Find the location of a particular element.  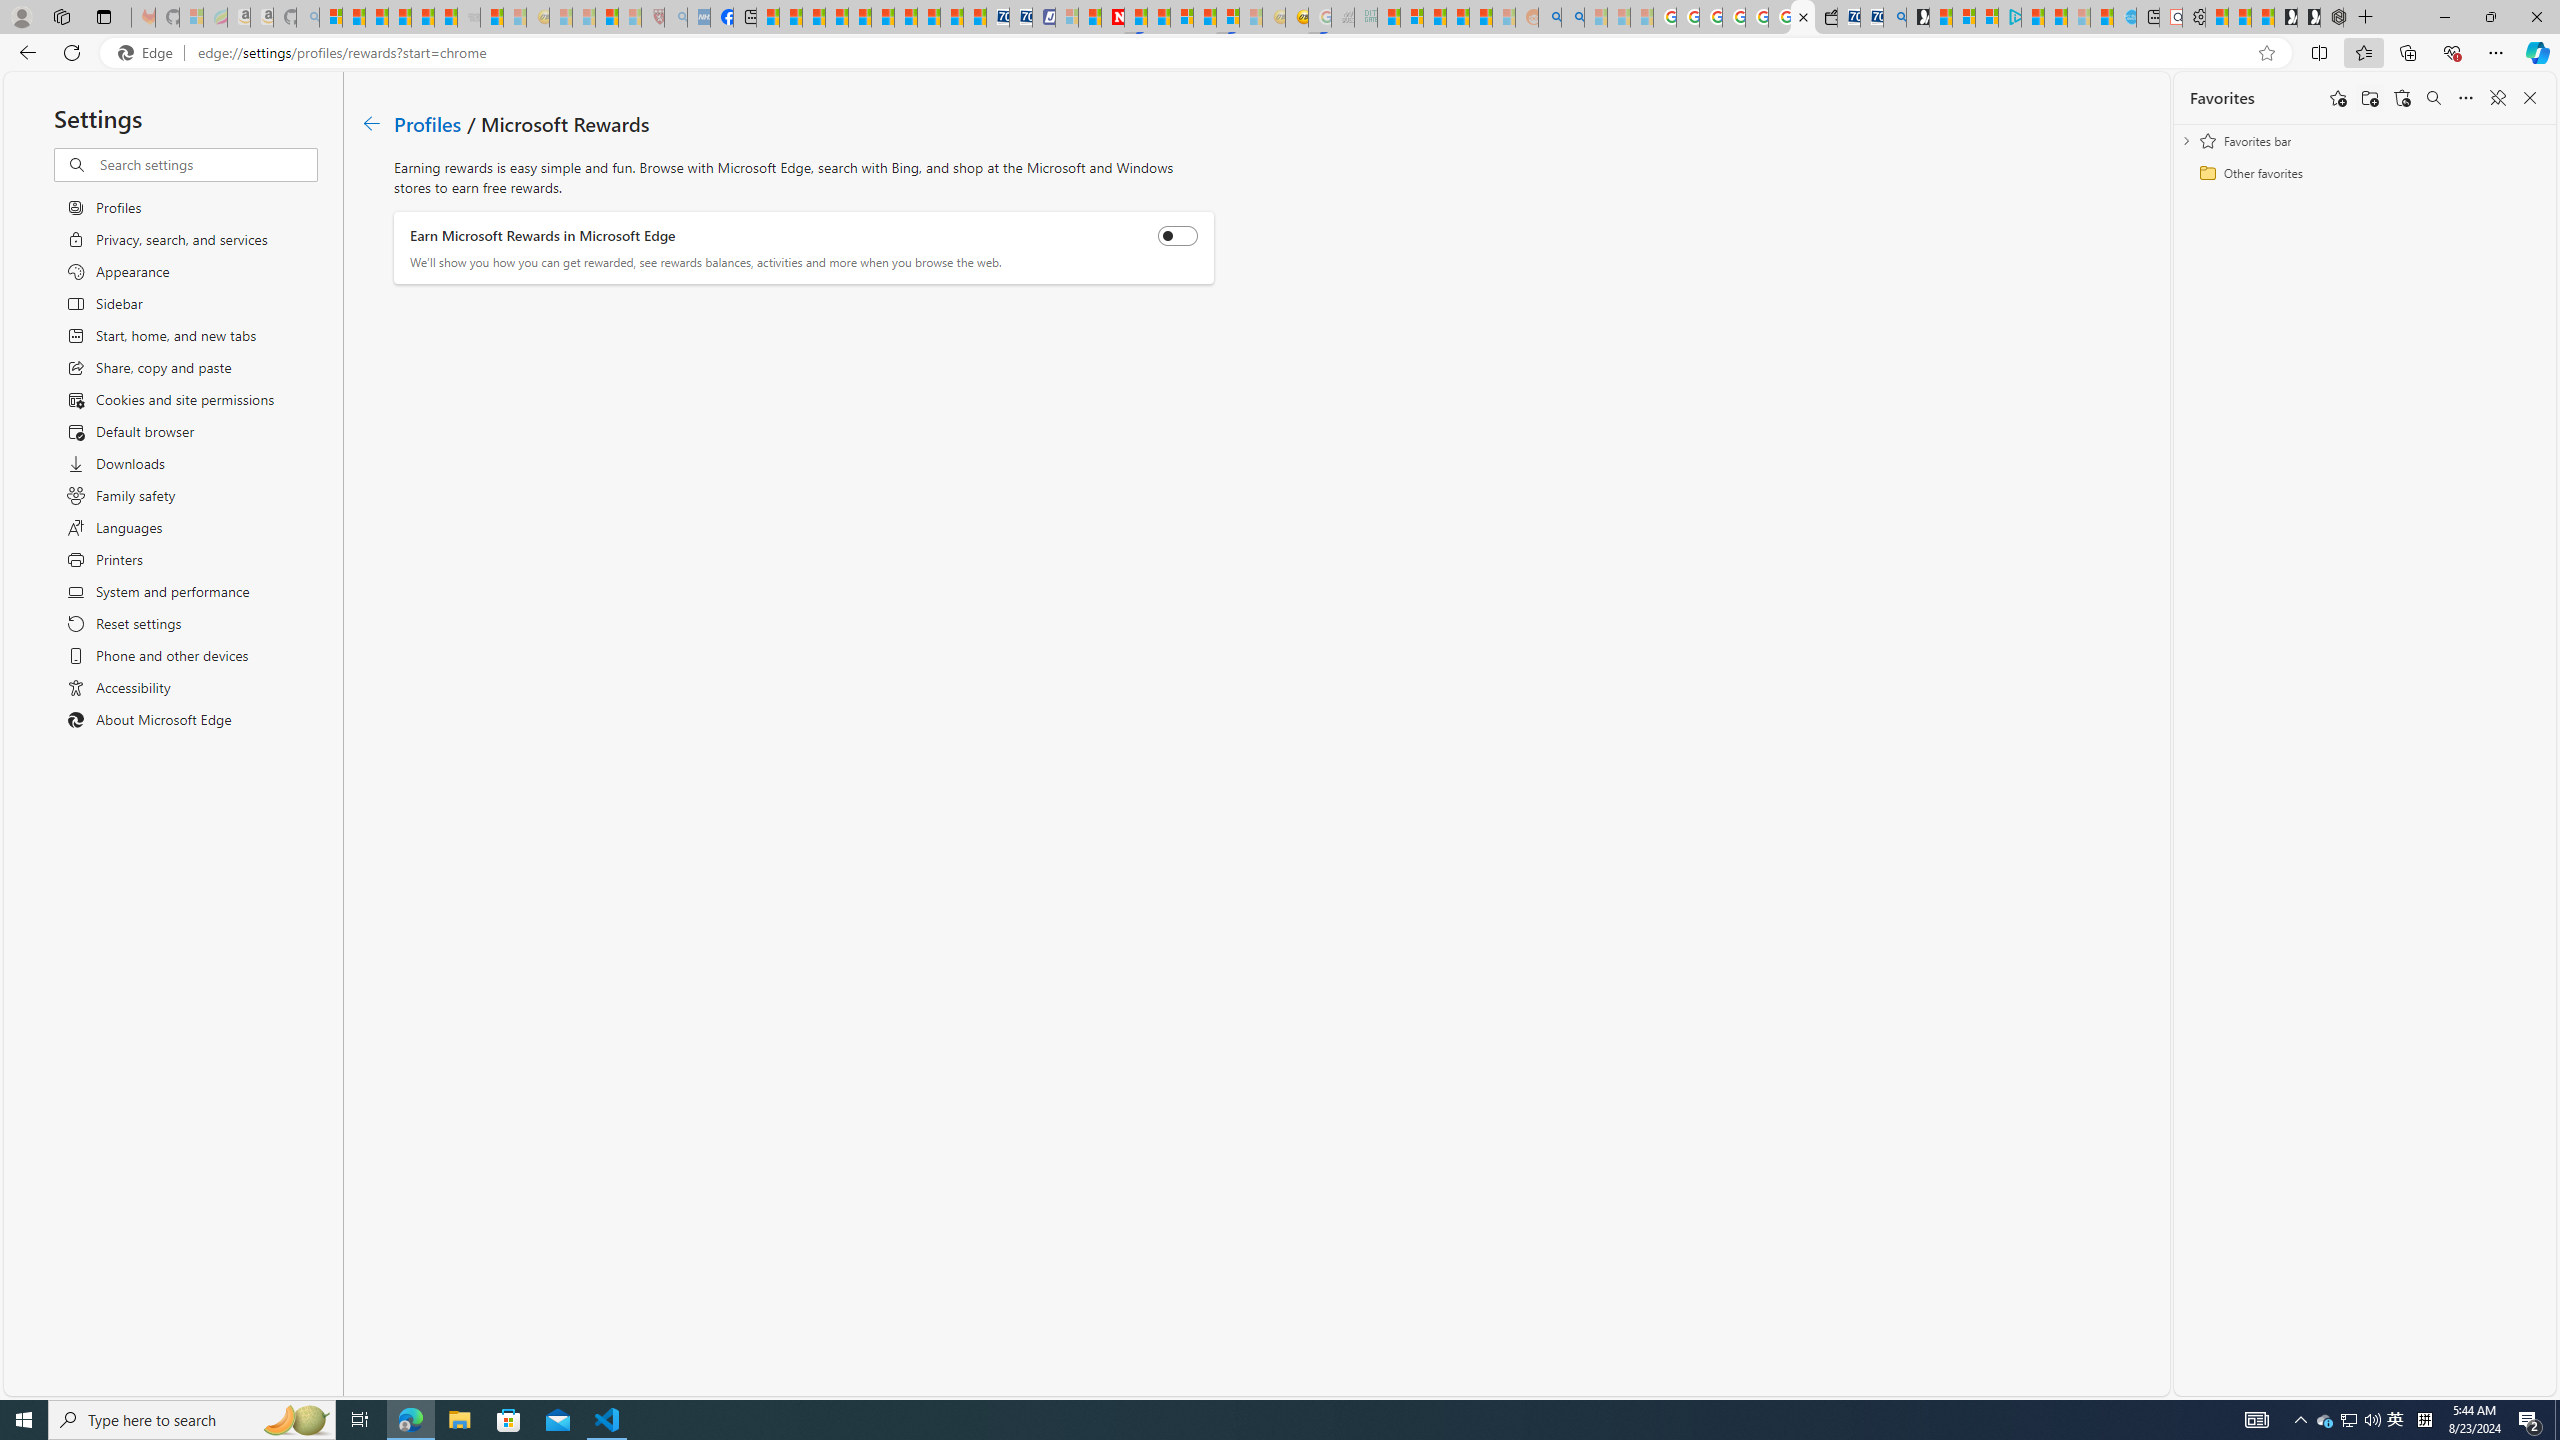

The Weather Channel - MSN is located at coordinates (376, 17).